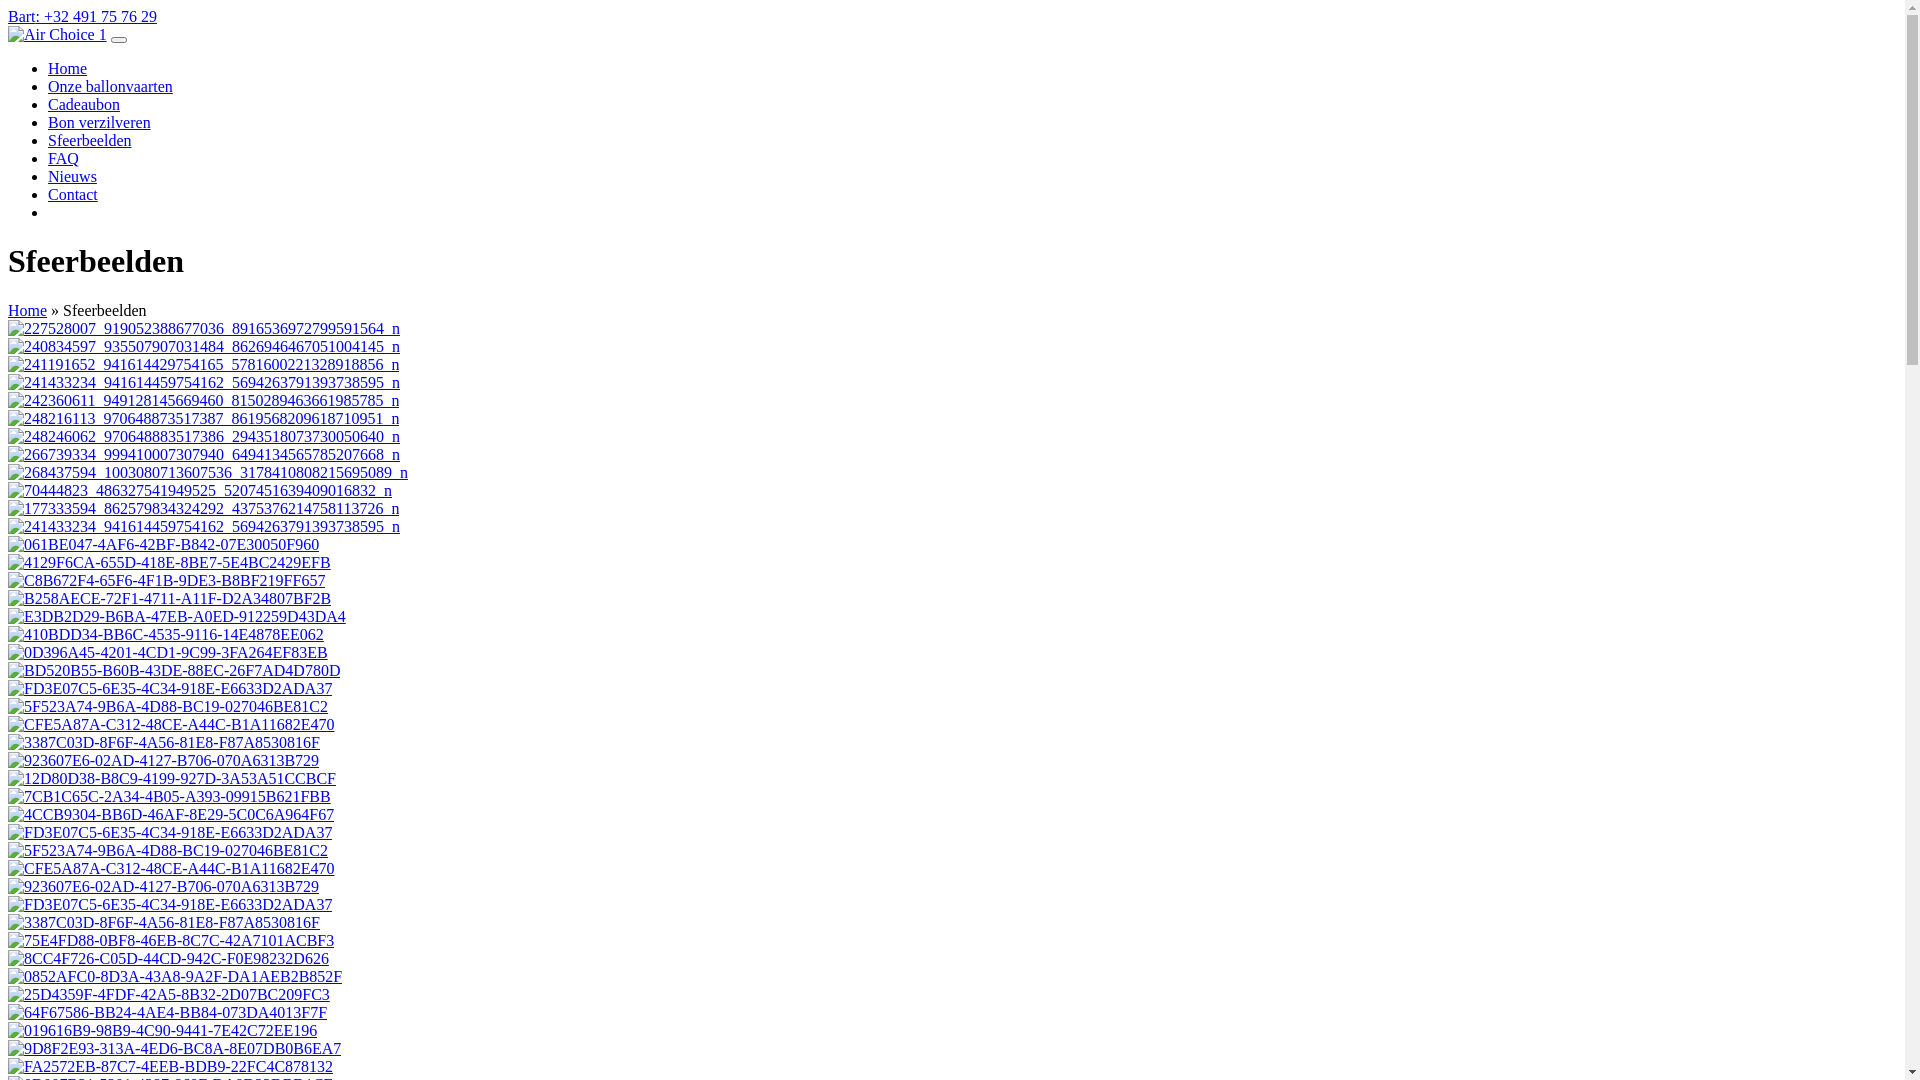 This screenshot has width=1920, height=1080. Describe the element at coordinates (204, 382) in the screenshot. I see `241433234_941614459754162_5694263791393738595_n` at that location.